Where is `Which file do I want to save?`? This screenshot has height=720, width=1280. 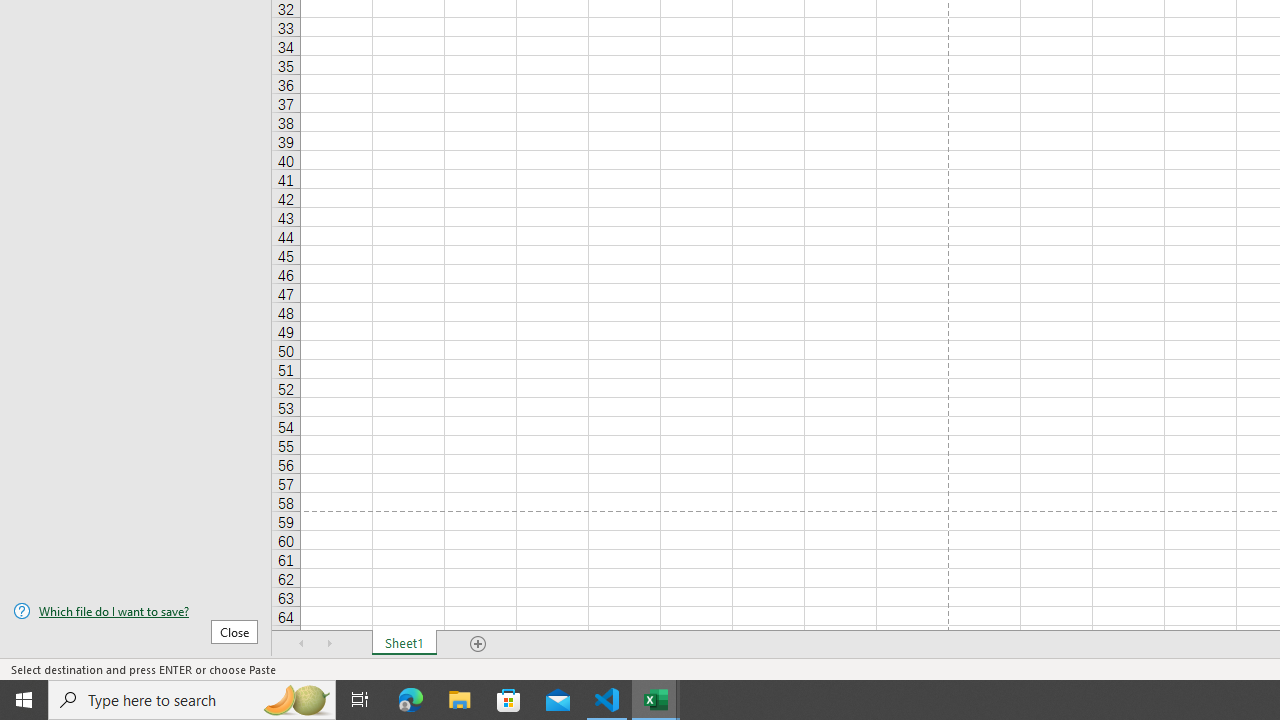 Which file do I want to save? is located at coordinates (136, 611).